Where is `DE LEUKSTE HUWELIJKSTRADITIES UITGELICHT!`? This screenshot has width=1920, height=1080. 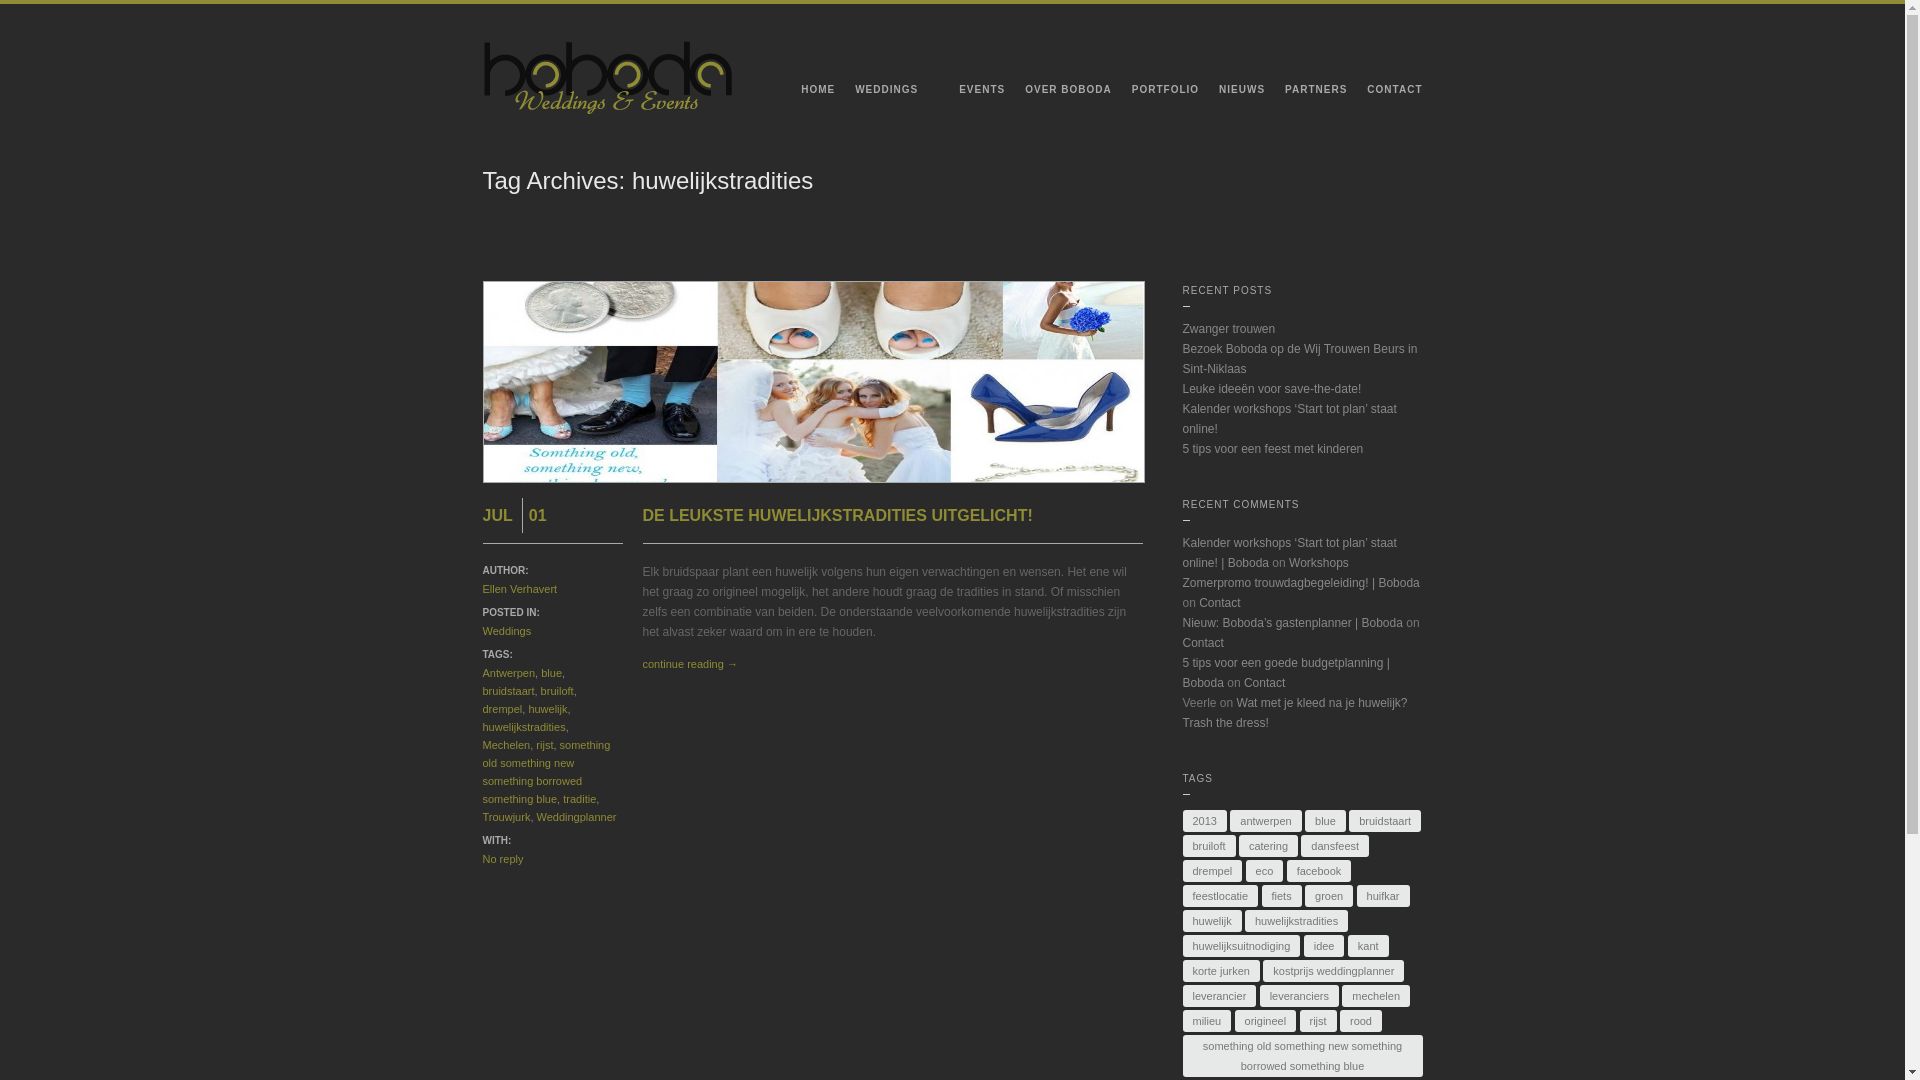
DE LEUKSTE HUWELIJKSTRADITIES UITGELICHT! is located at coordinates (837, 516).